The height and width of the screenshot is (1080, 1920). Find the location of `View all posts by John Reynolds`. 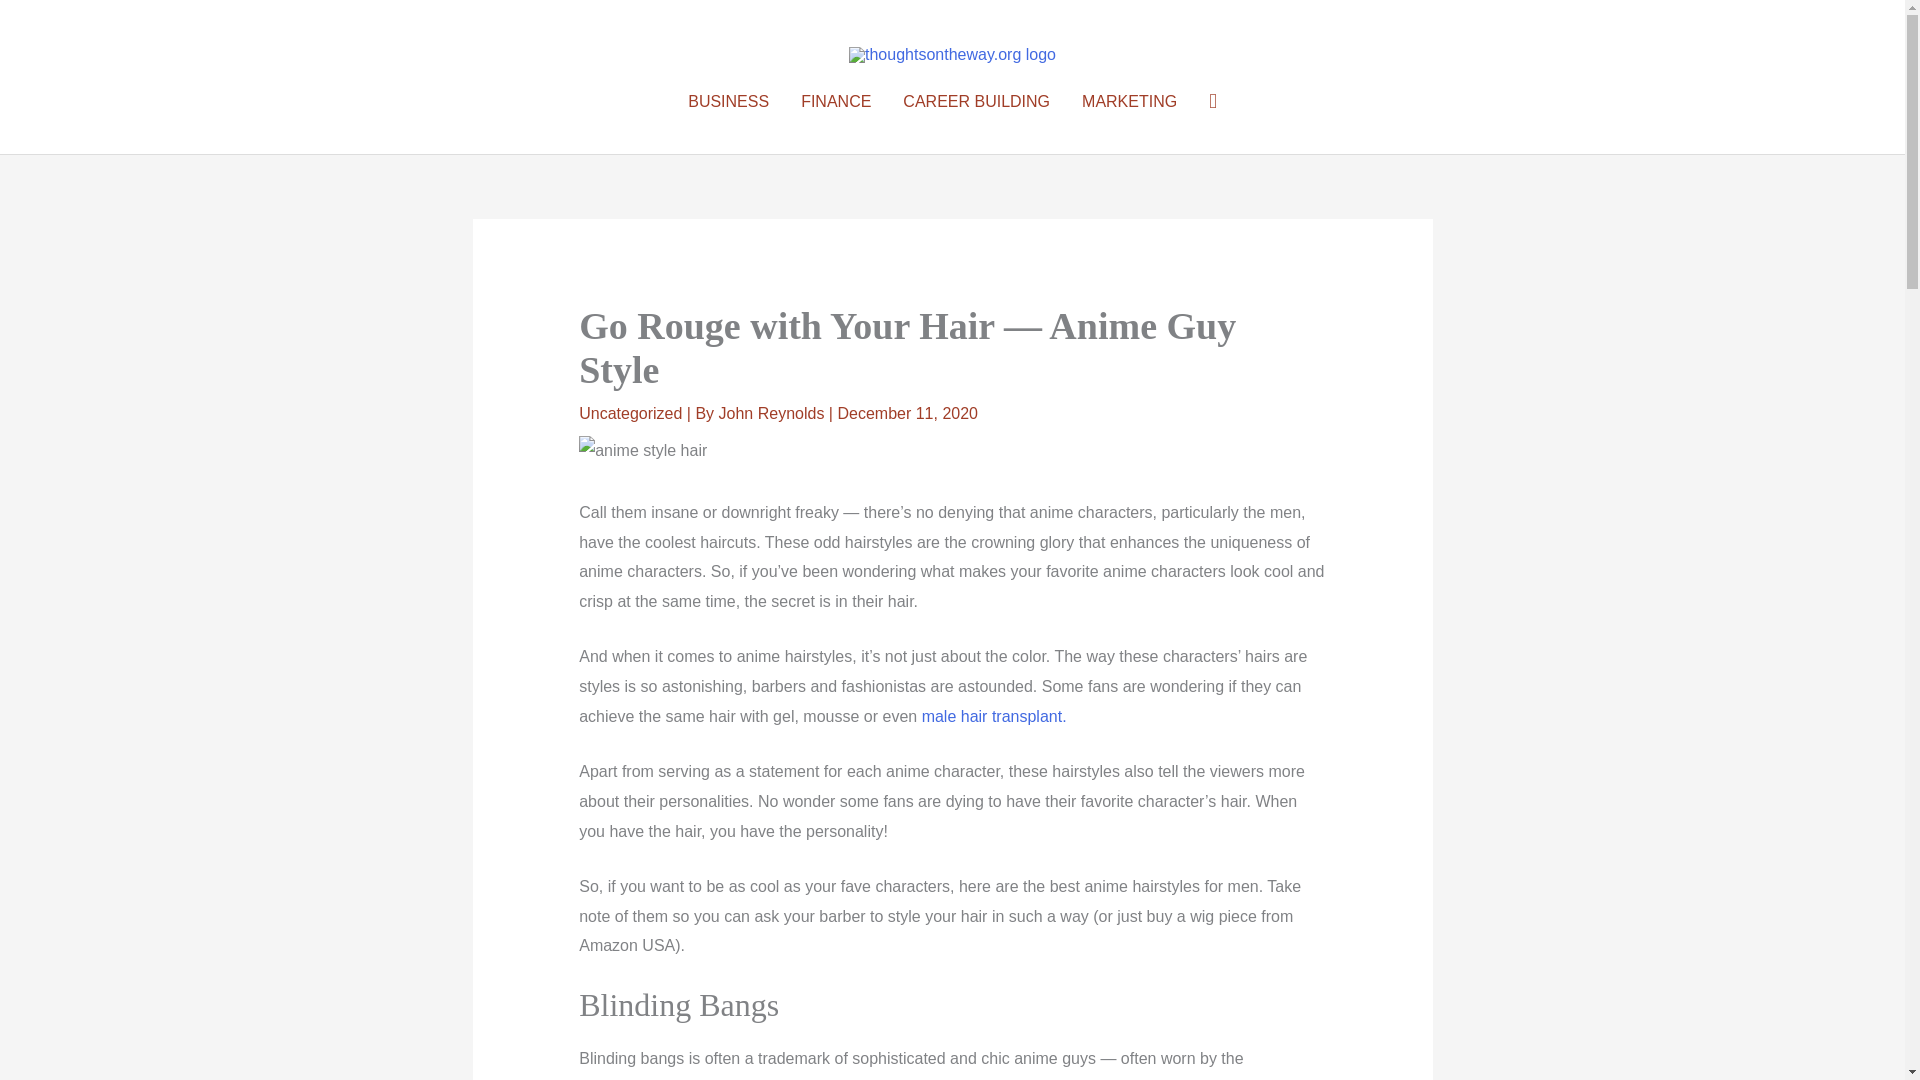

View all posts by John Reynolds is located at coordinates (774, 414).